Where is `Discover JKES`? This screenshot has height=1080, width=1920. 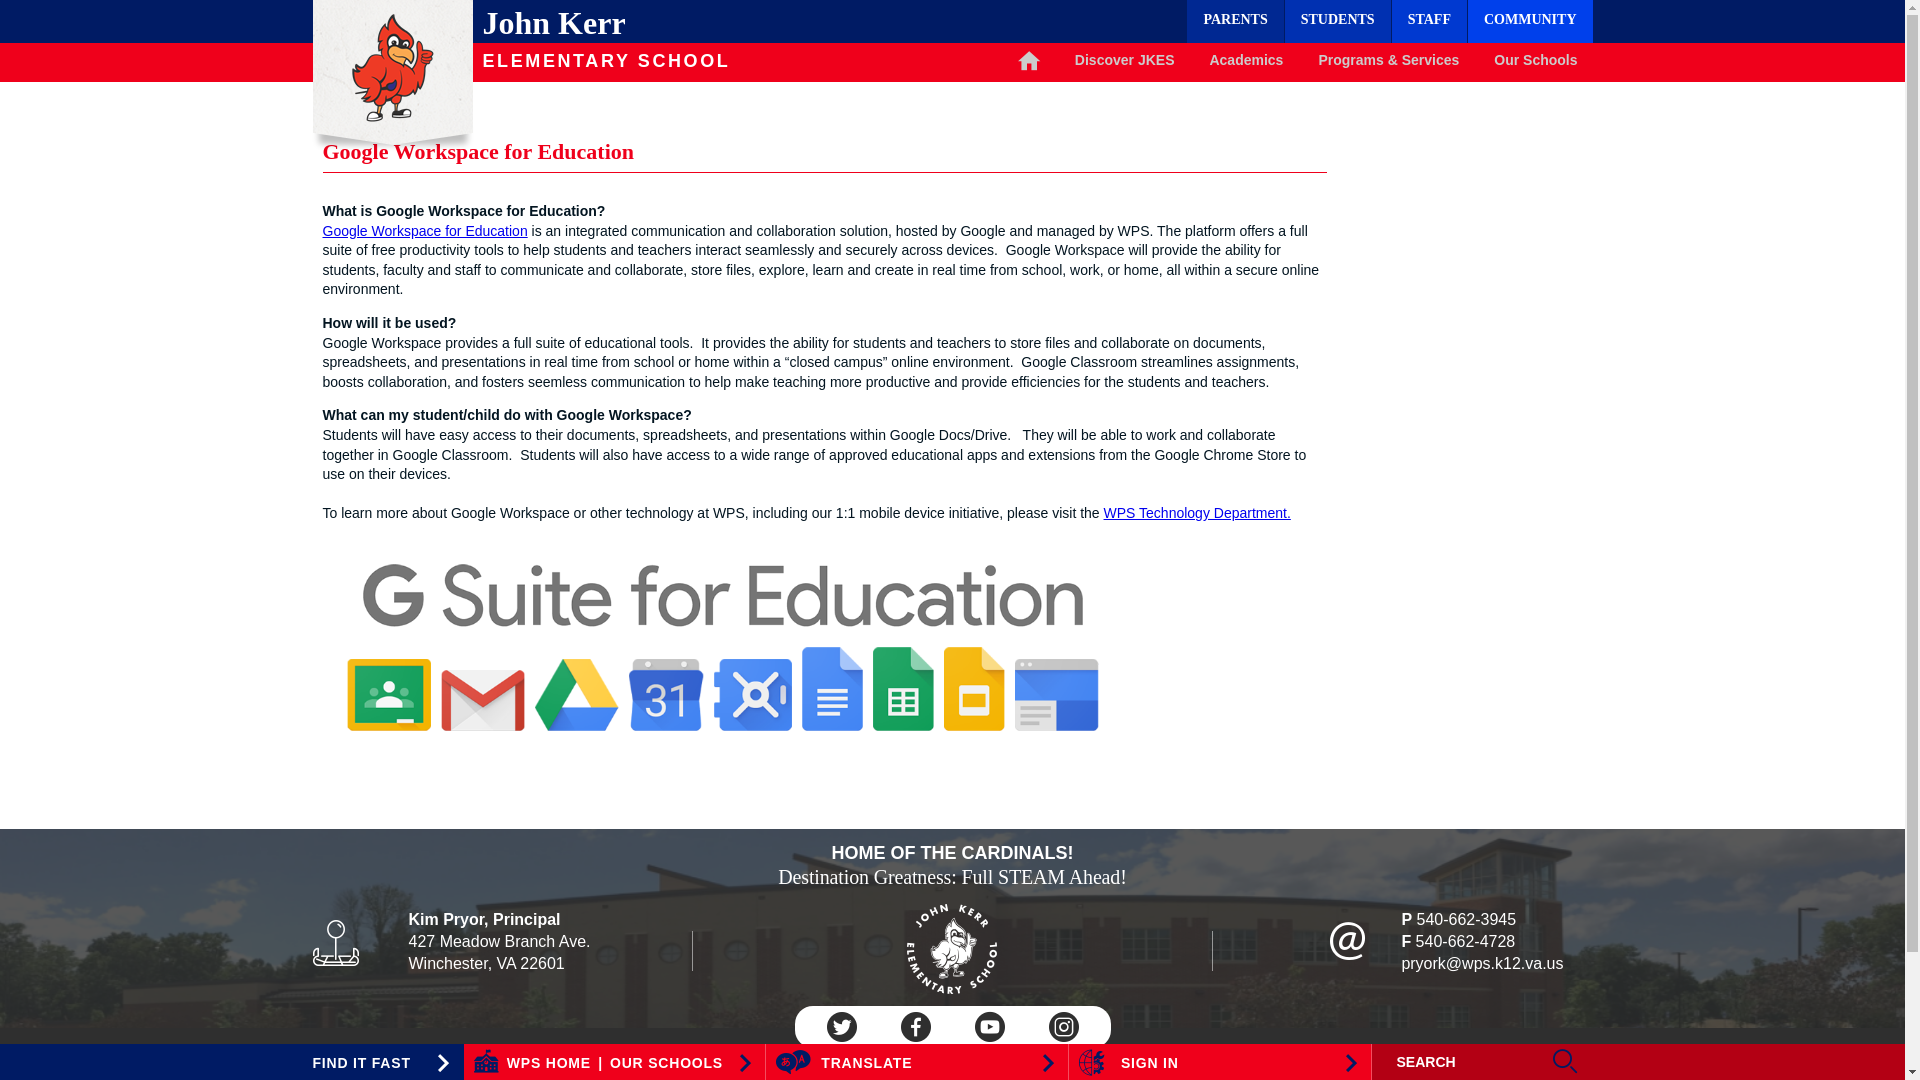 Discover JKES is located at coordinates (1124, 62).